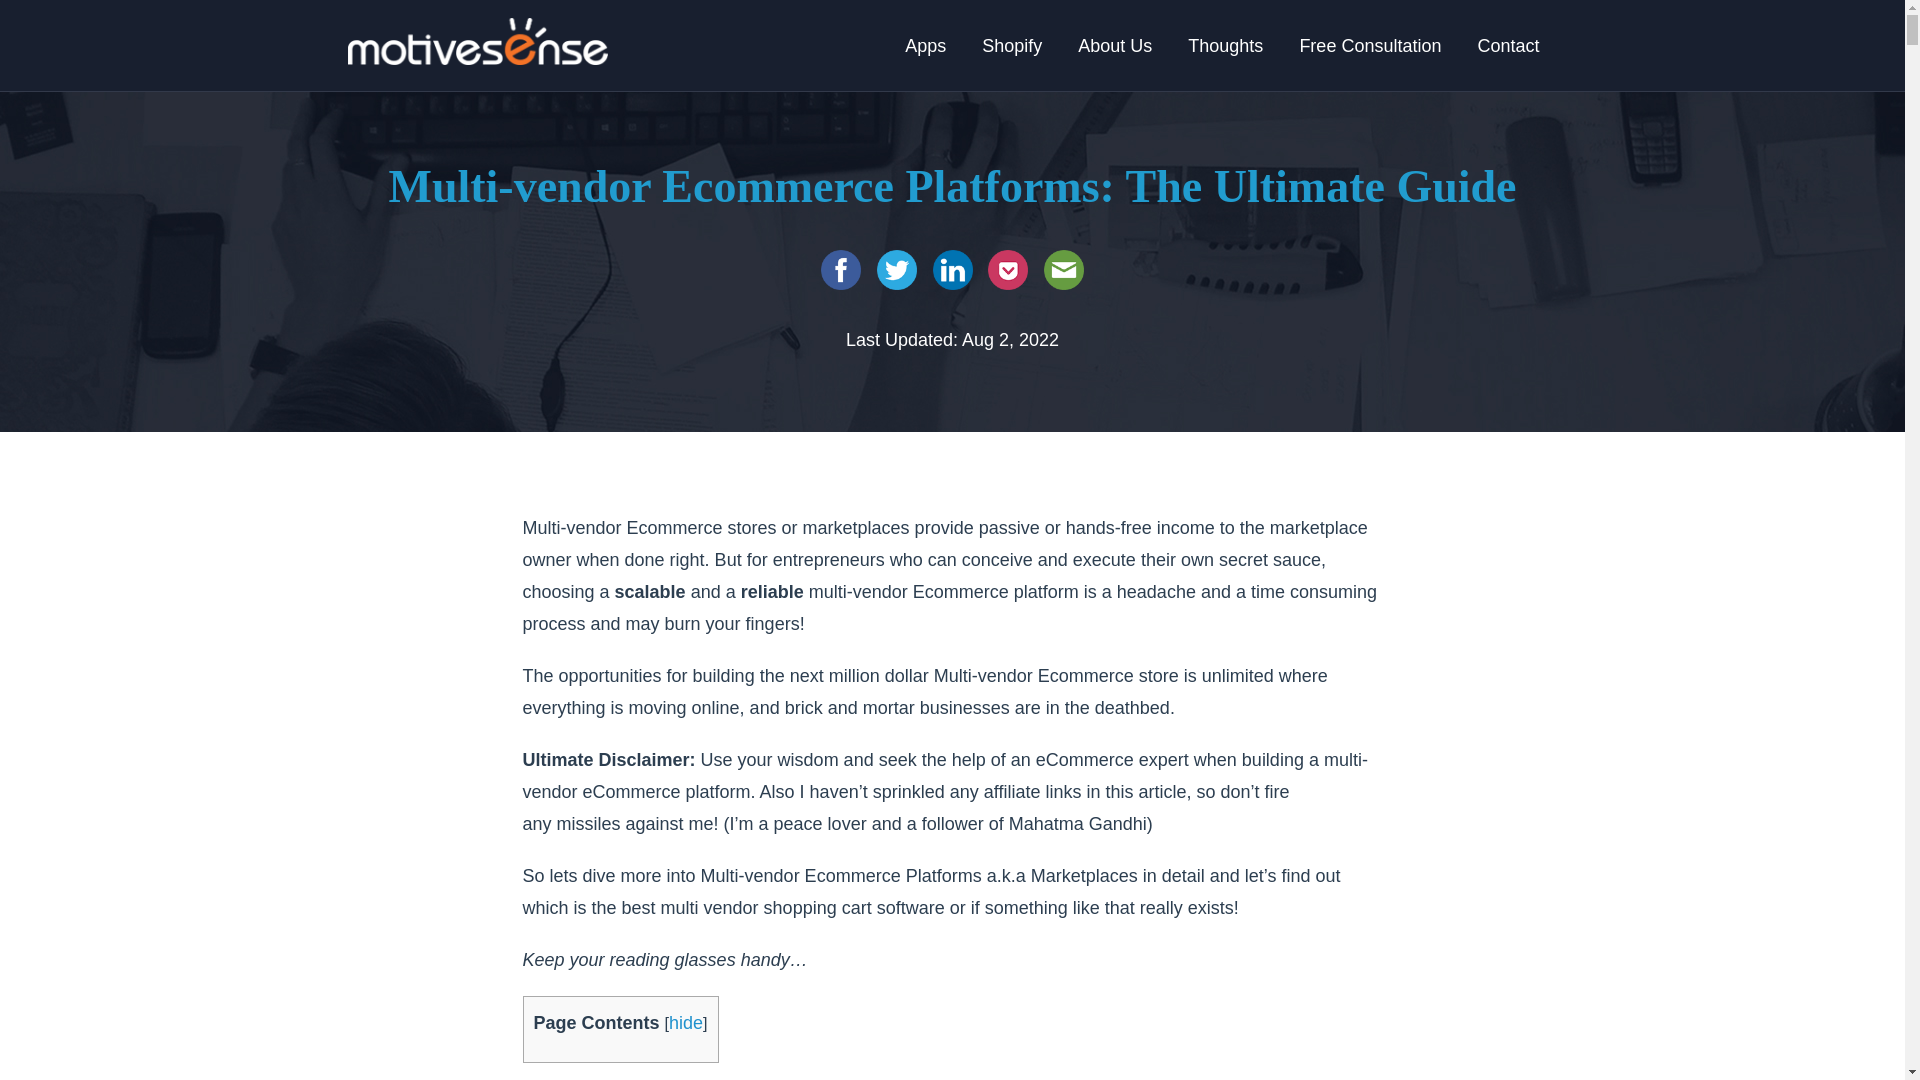 This screenshot has width=1920, height=1080. I want to click on Thoughts, so click(1224, 46).